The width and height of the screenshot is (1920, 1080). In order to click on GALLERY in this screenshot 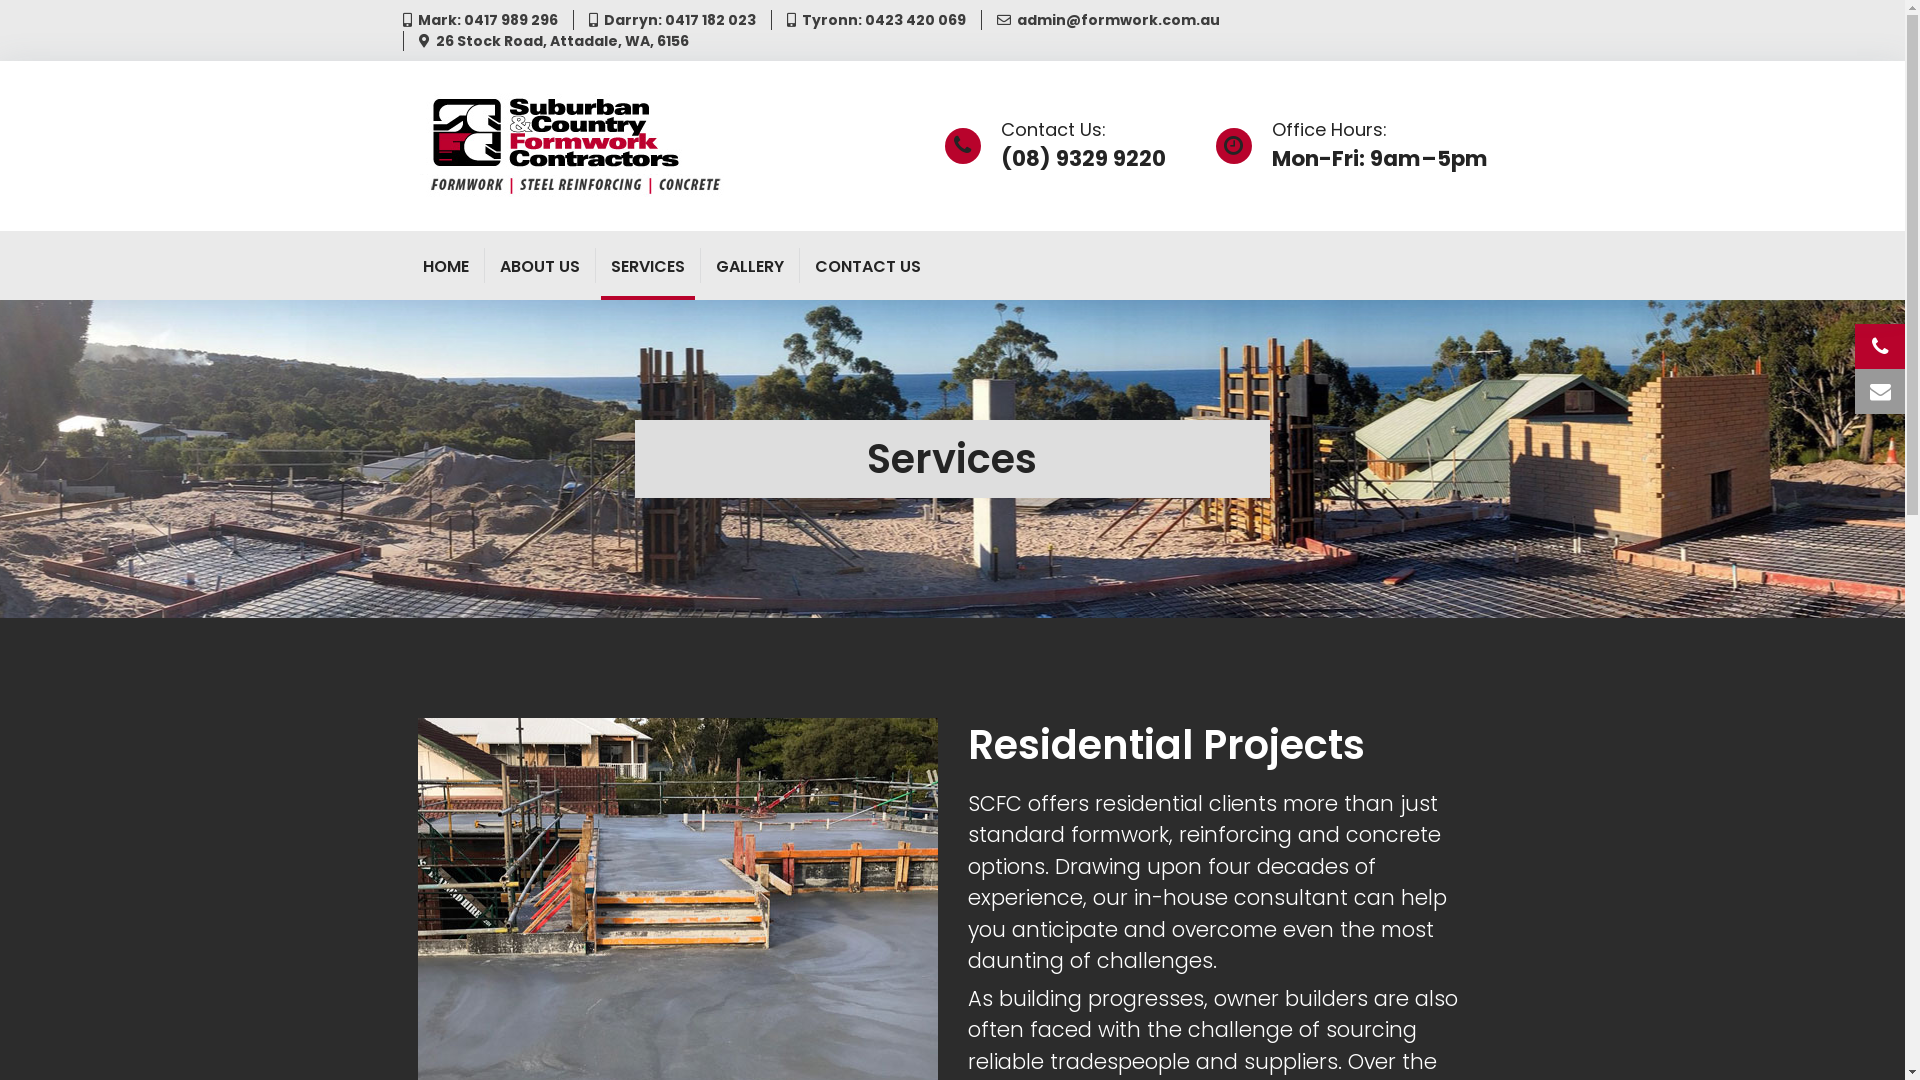, I will do `click(750, 264)`.